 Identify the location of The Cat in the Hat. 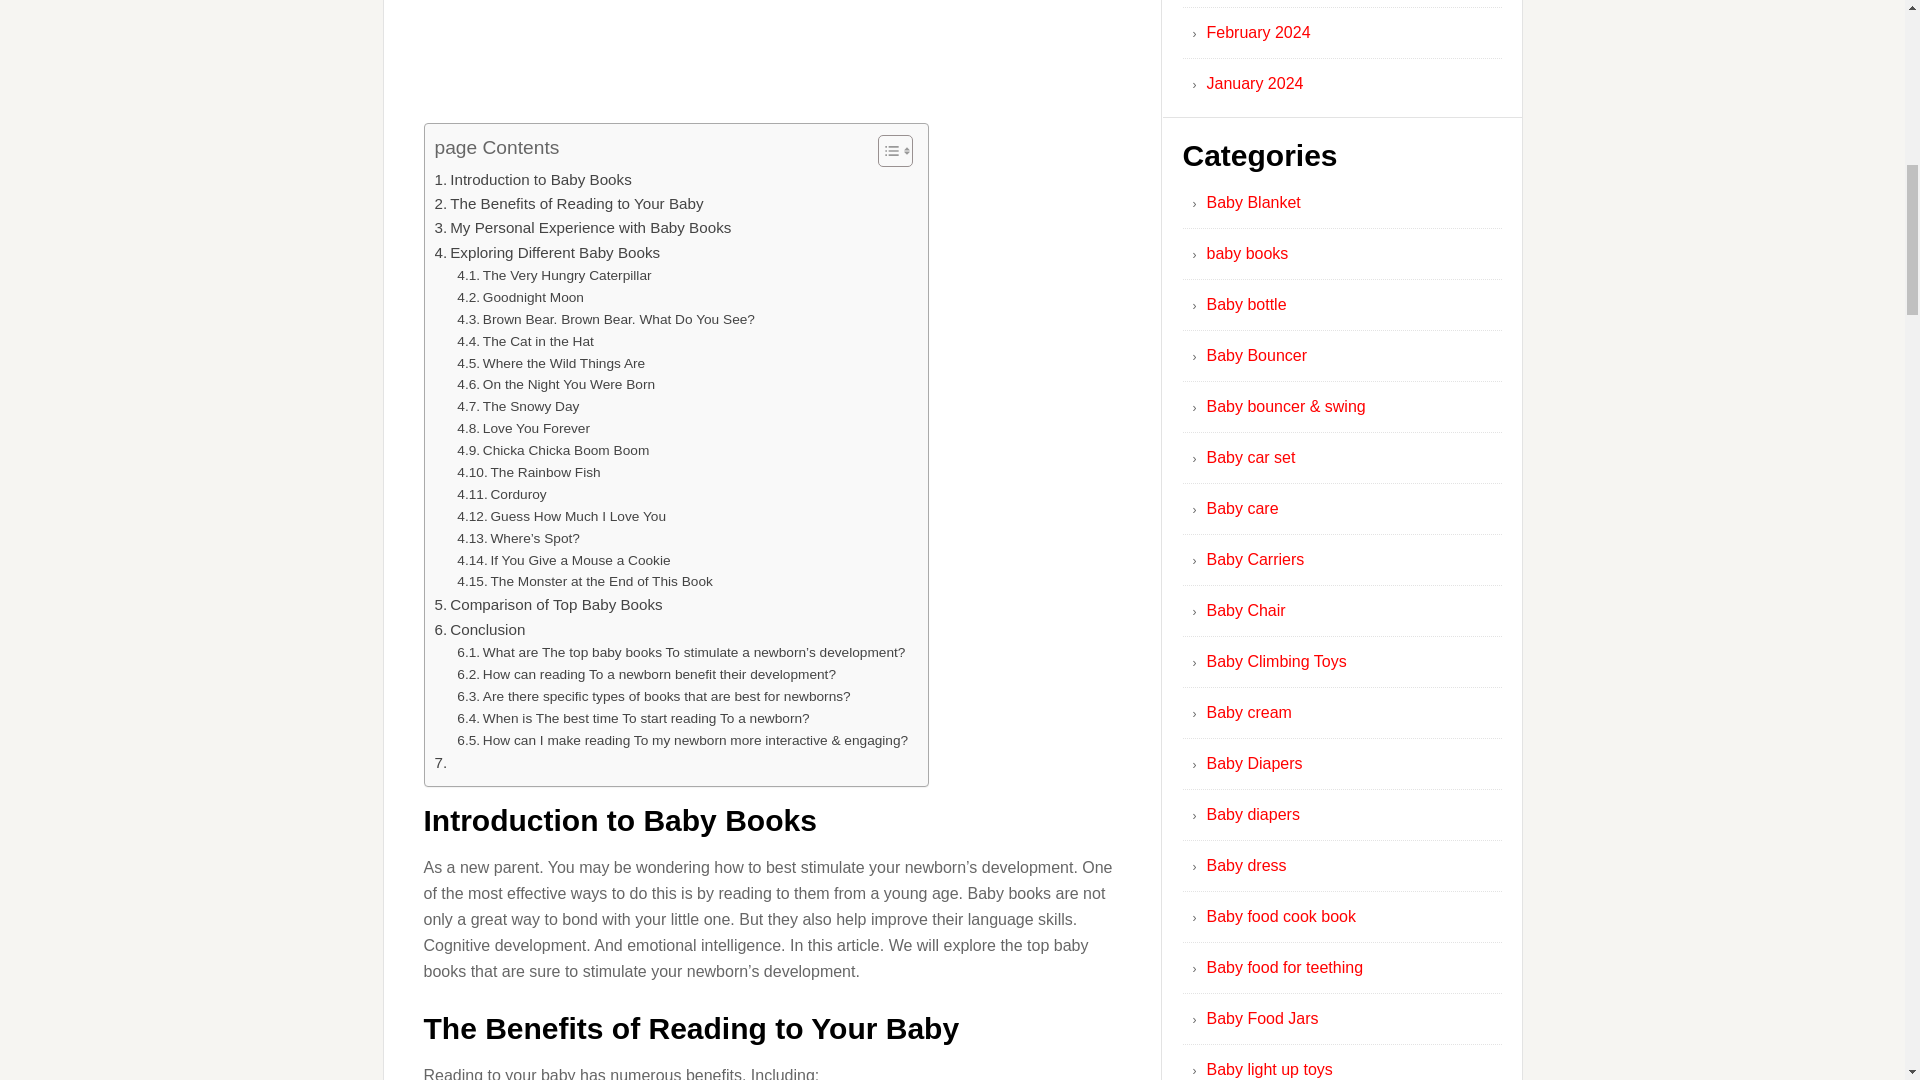
(524, 342).